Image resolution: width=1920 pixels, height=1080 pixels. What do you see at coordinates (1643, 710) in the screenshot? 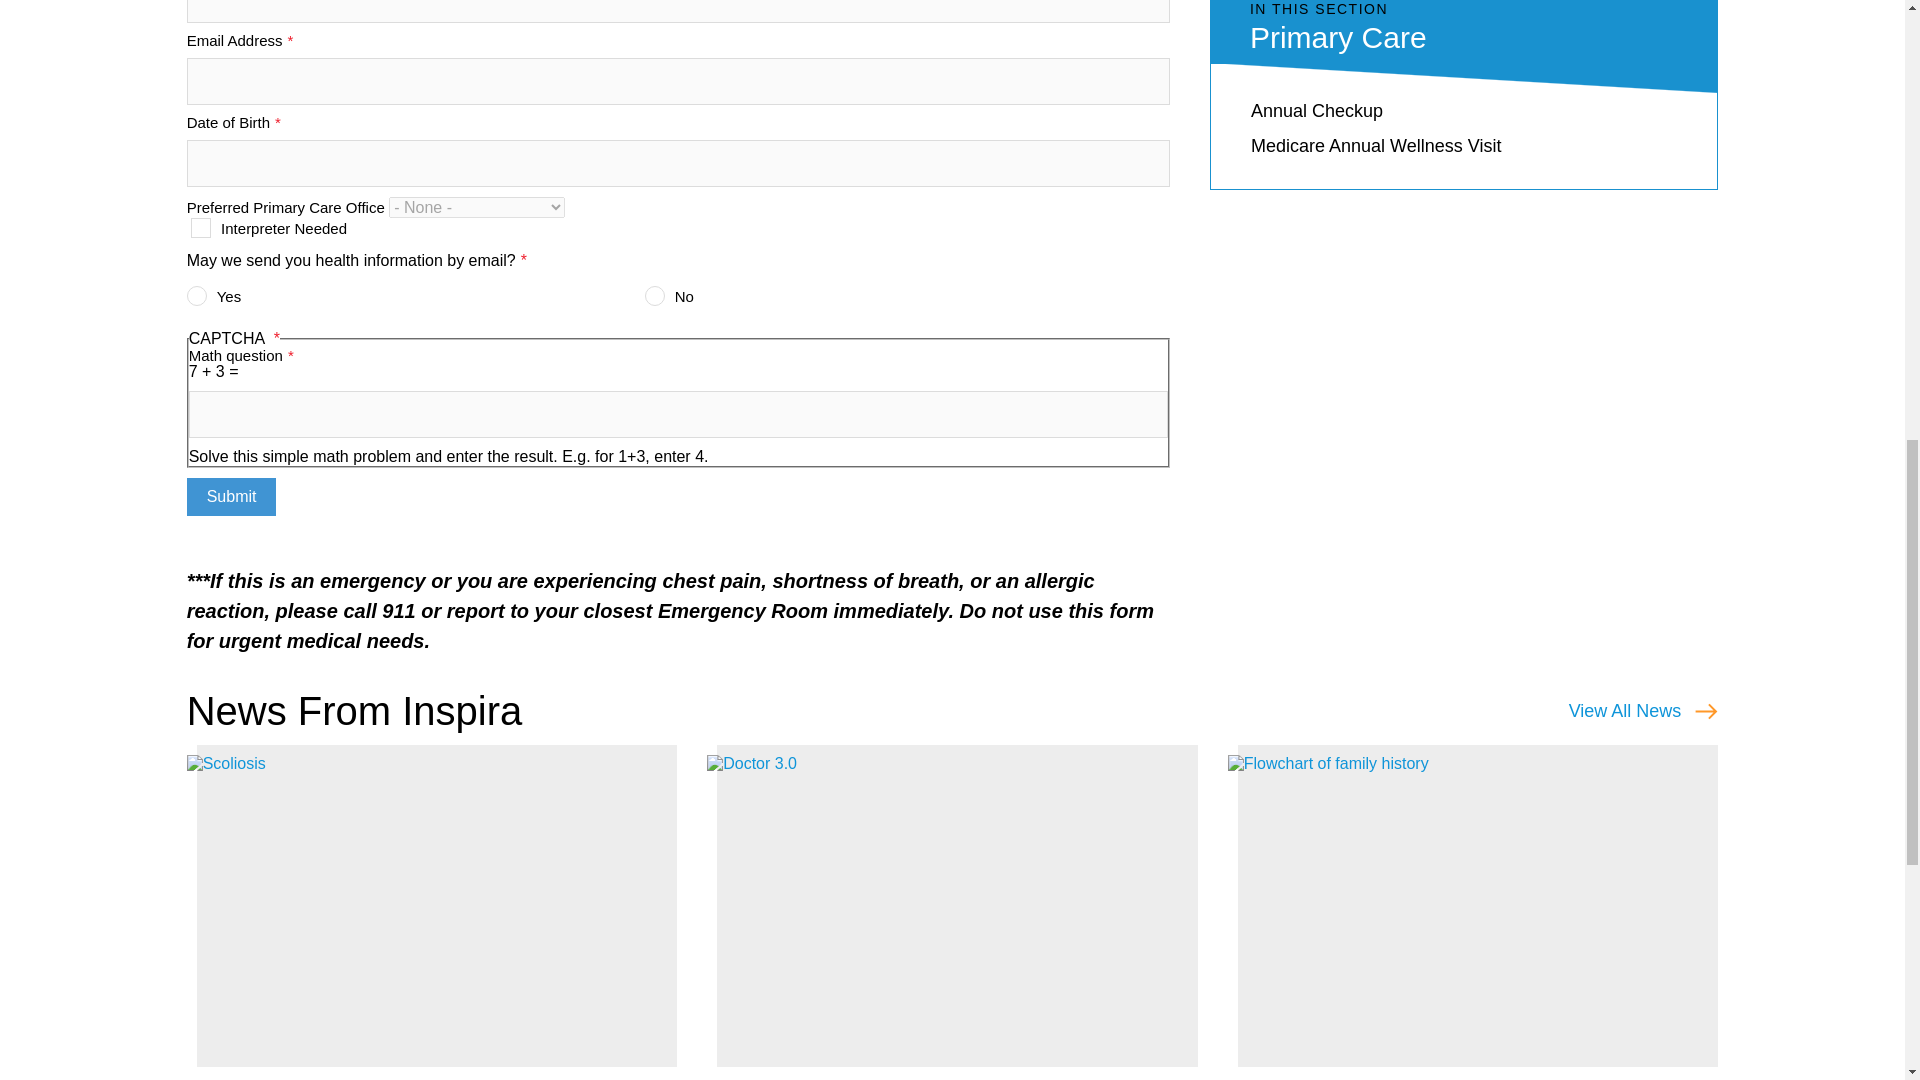
I see `View All News` at bounding box center [1643, 710].